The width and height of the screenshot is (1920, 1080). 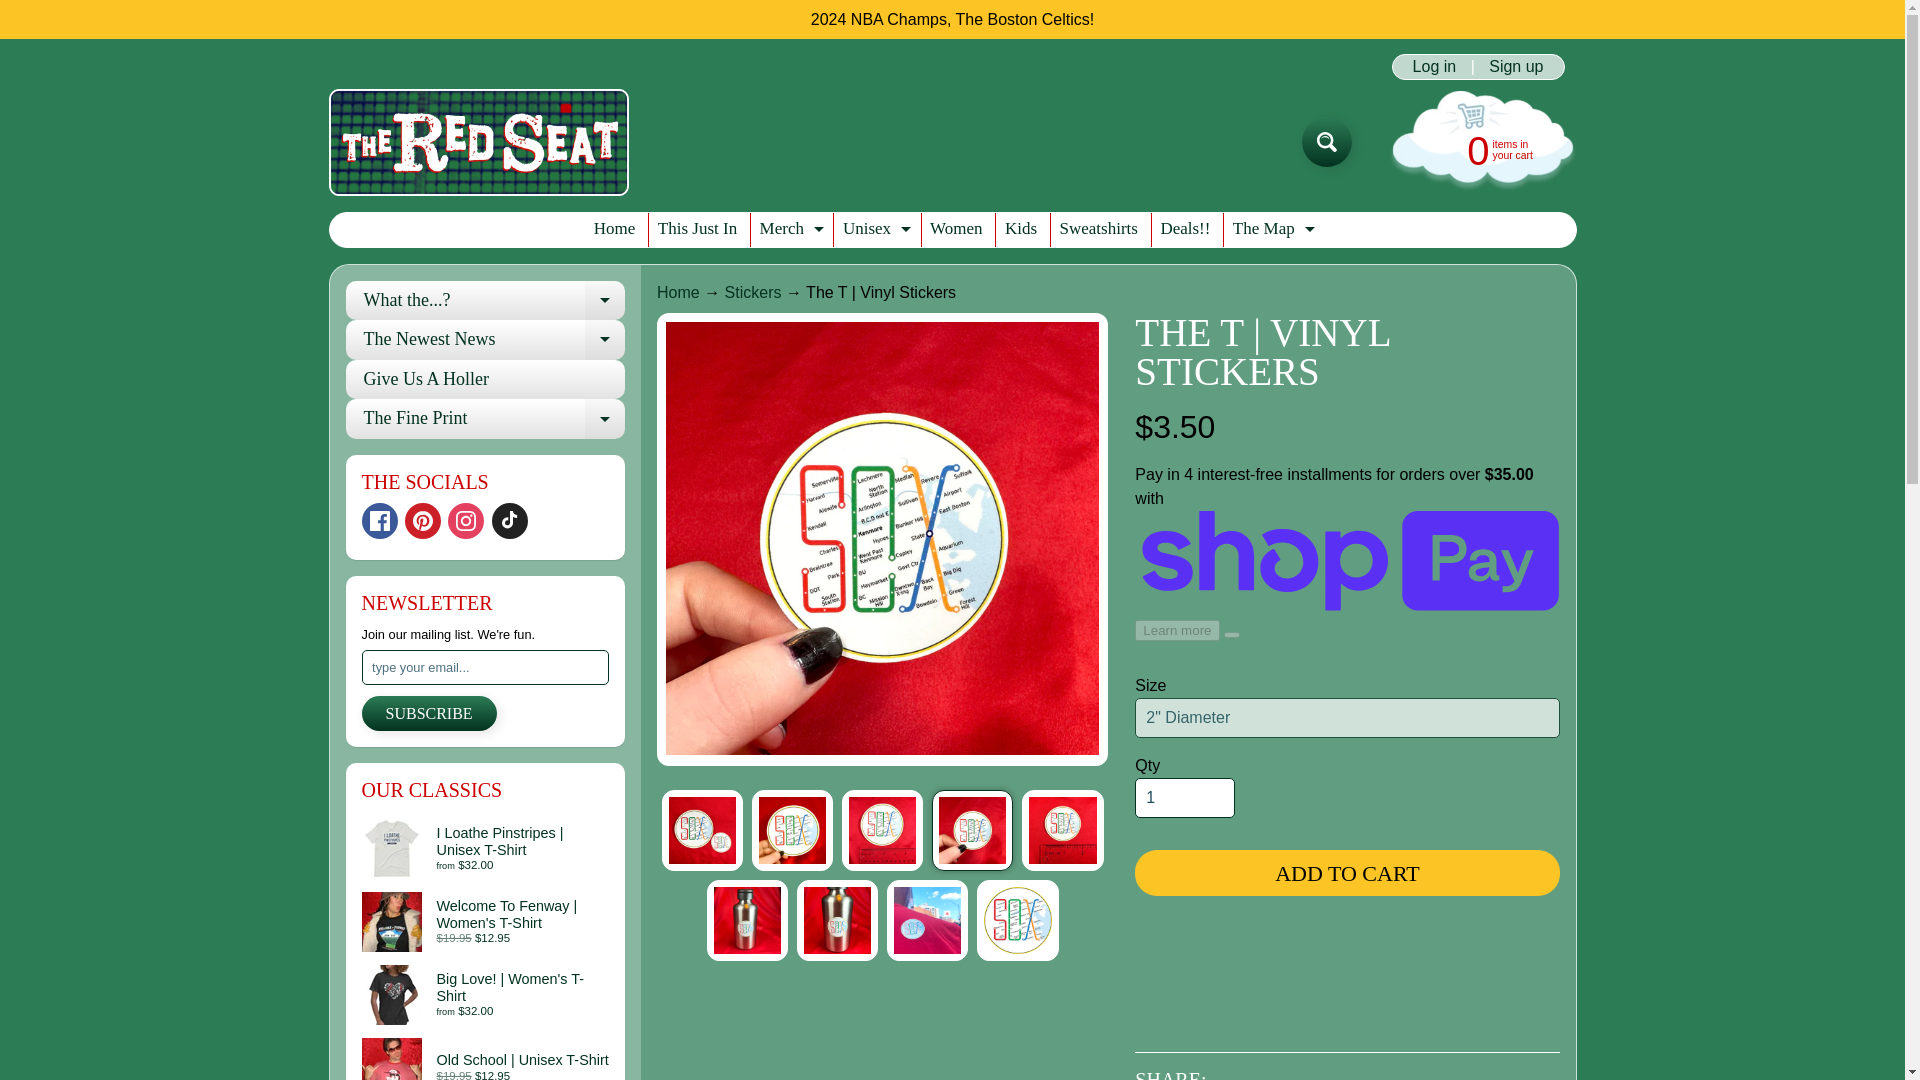 I want to click on 1, so click(x=465, y=520).